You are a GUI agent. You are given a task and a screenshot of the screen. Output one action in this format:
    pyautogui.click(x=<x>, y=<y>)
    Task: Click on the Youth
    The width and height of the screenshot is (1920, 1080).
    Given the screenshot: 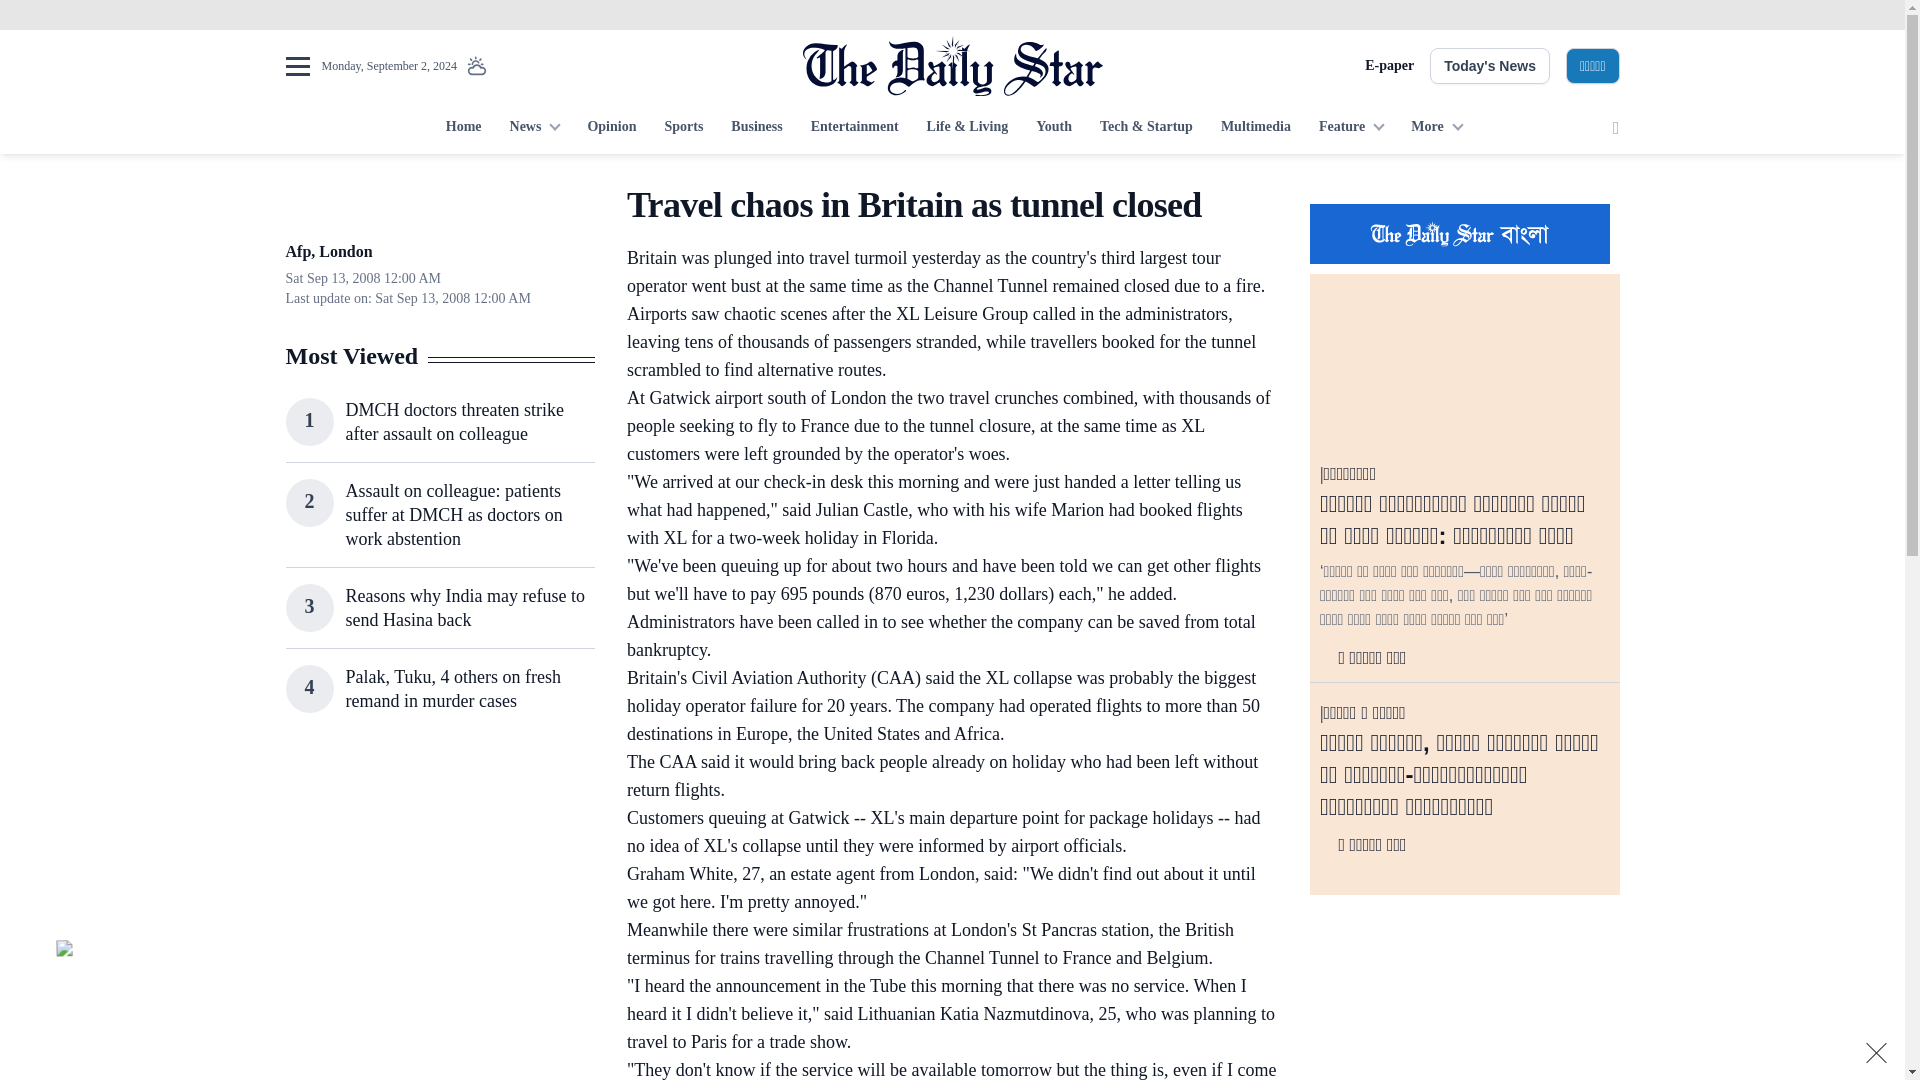 What is the action you would take?
    pyautogui.click(x=1054, y=128)
    